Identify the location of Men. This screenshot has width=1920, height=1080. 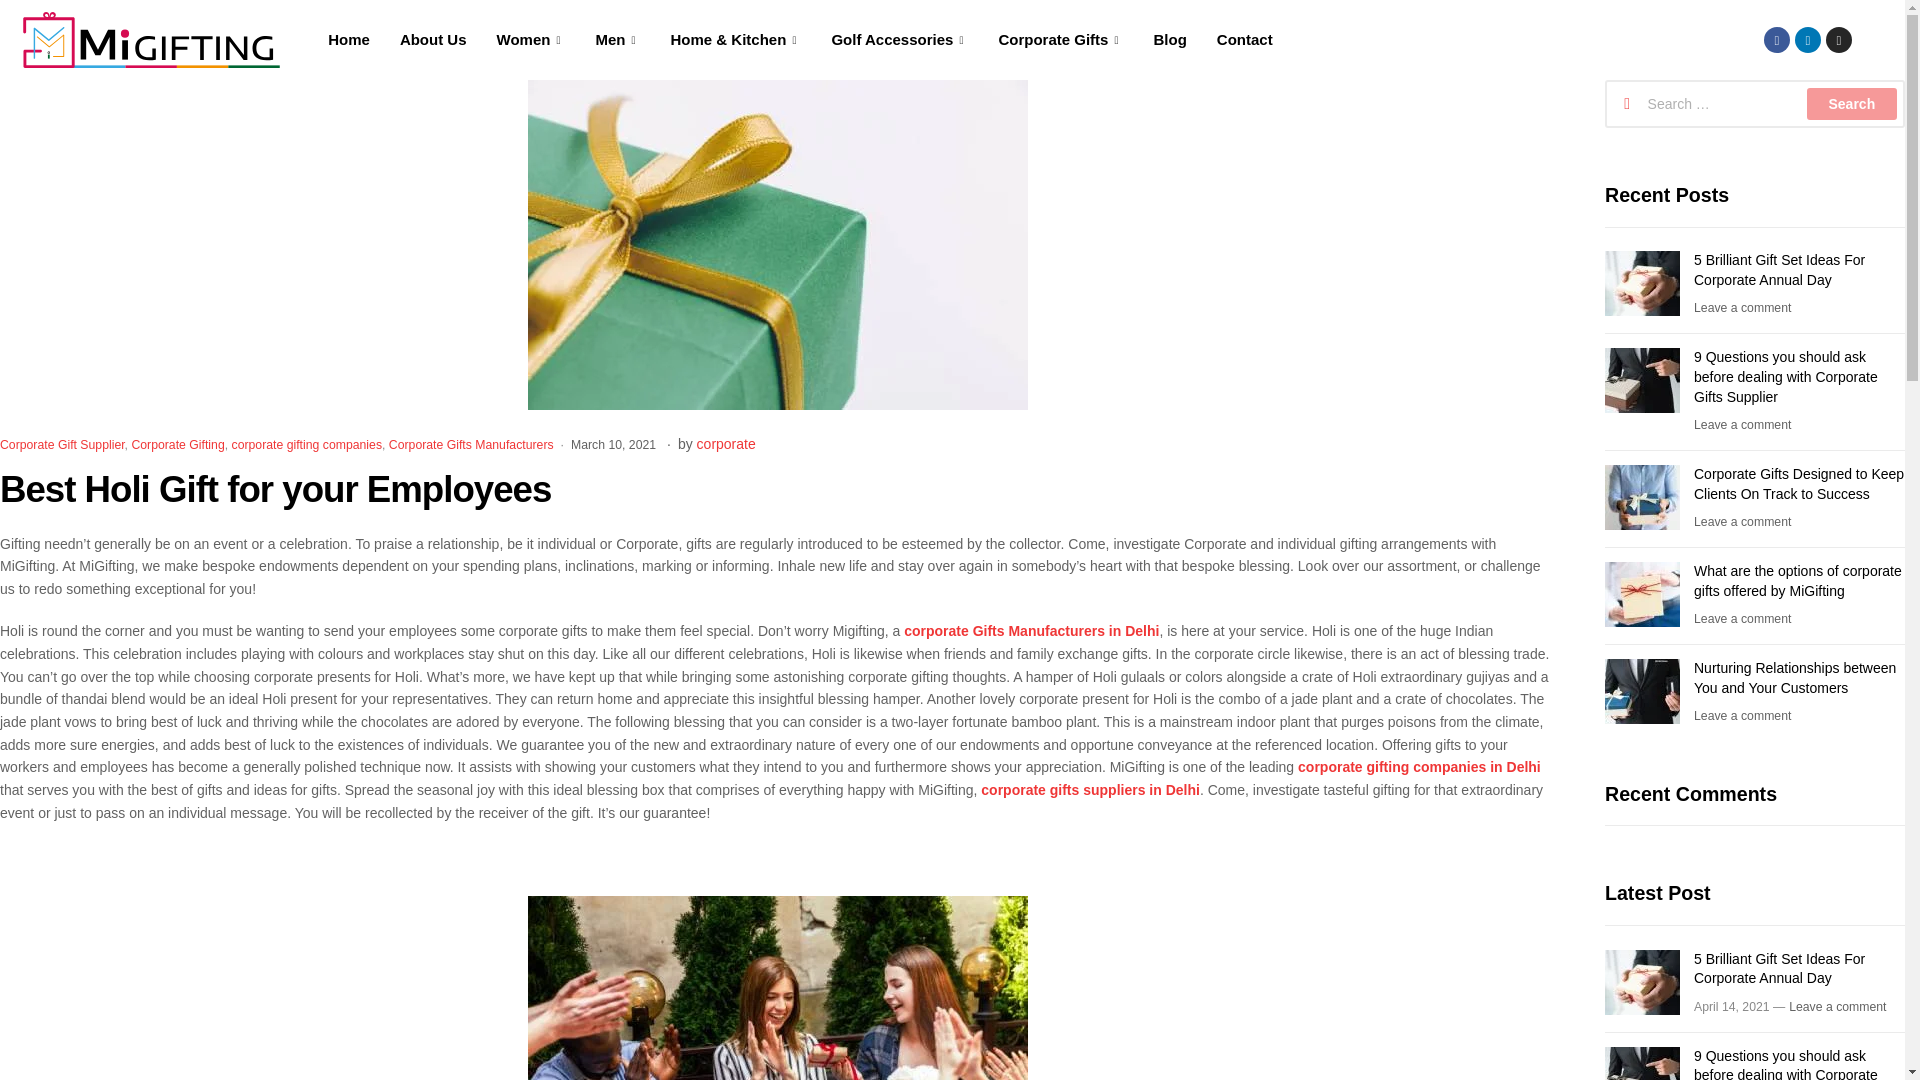
(616, 40).